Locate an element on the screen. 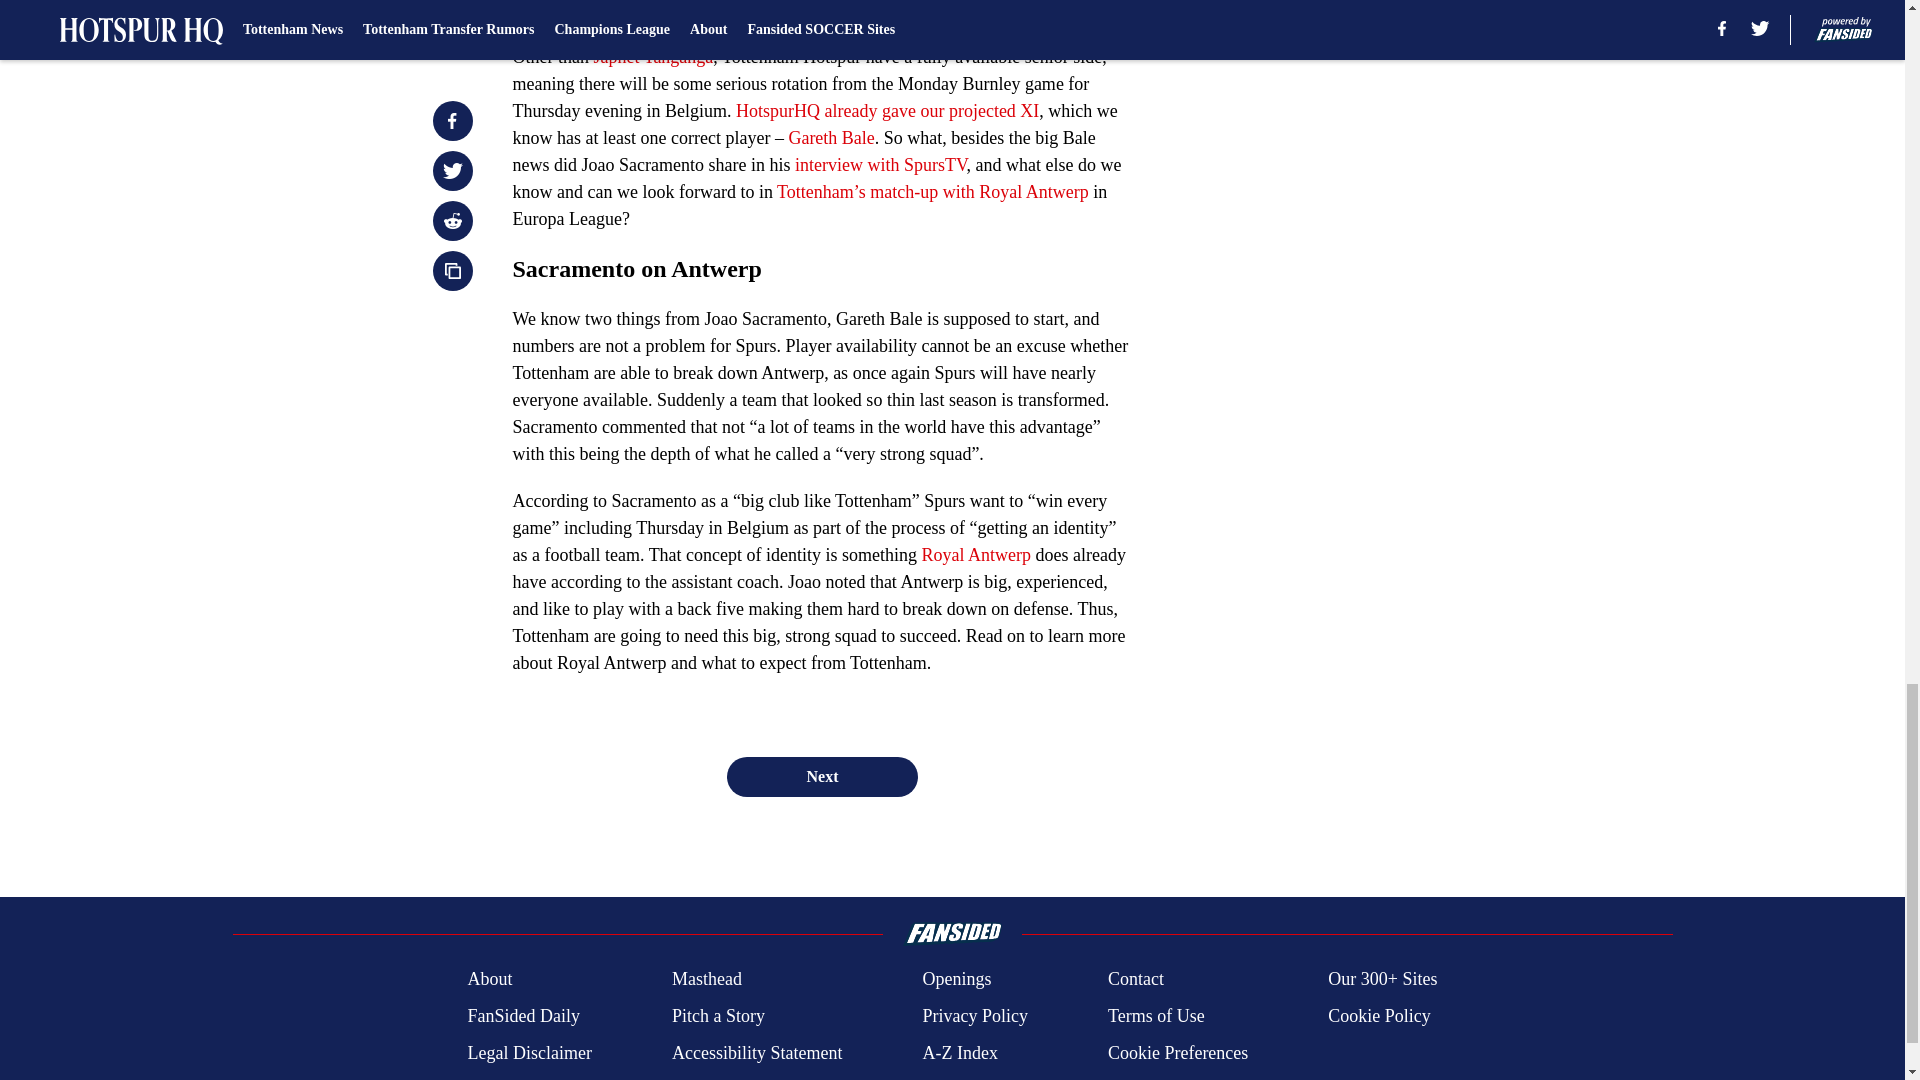 The image size is (1920, 1080). Next is located at coordinates (821, 777).